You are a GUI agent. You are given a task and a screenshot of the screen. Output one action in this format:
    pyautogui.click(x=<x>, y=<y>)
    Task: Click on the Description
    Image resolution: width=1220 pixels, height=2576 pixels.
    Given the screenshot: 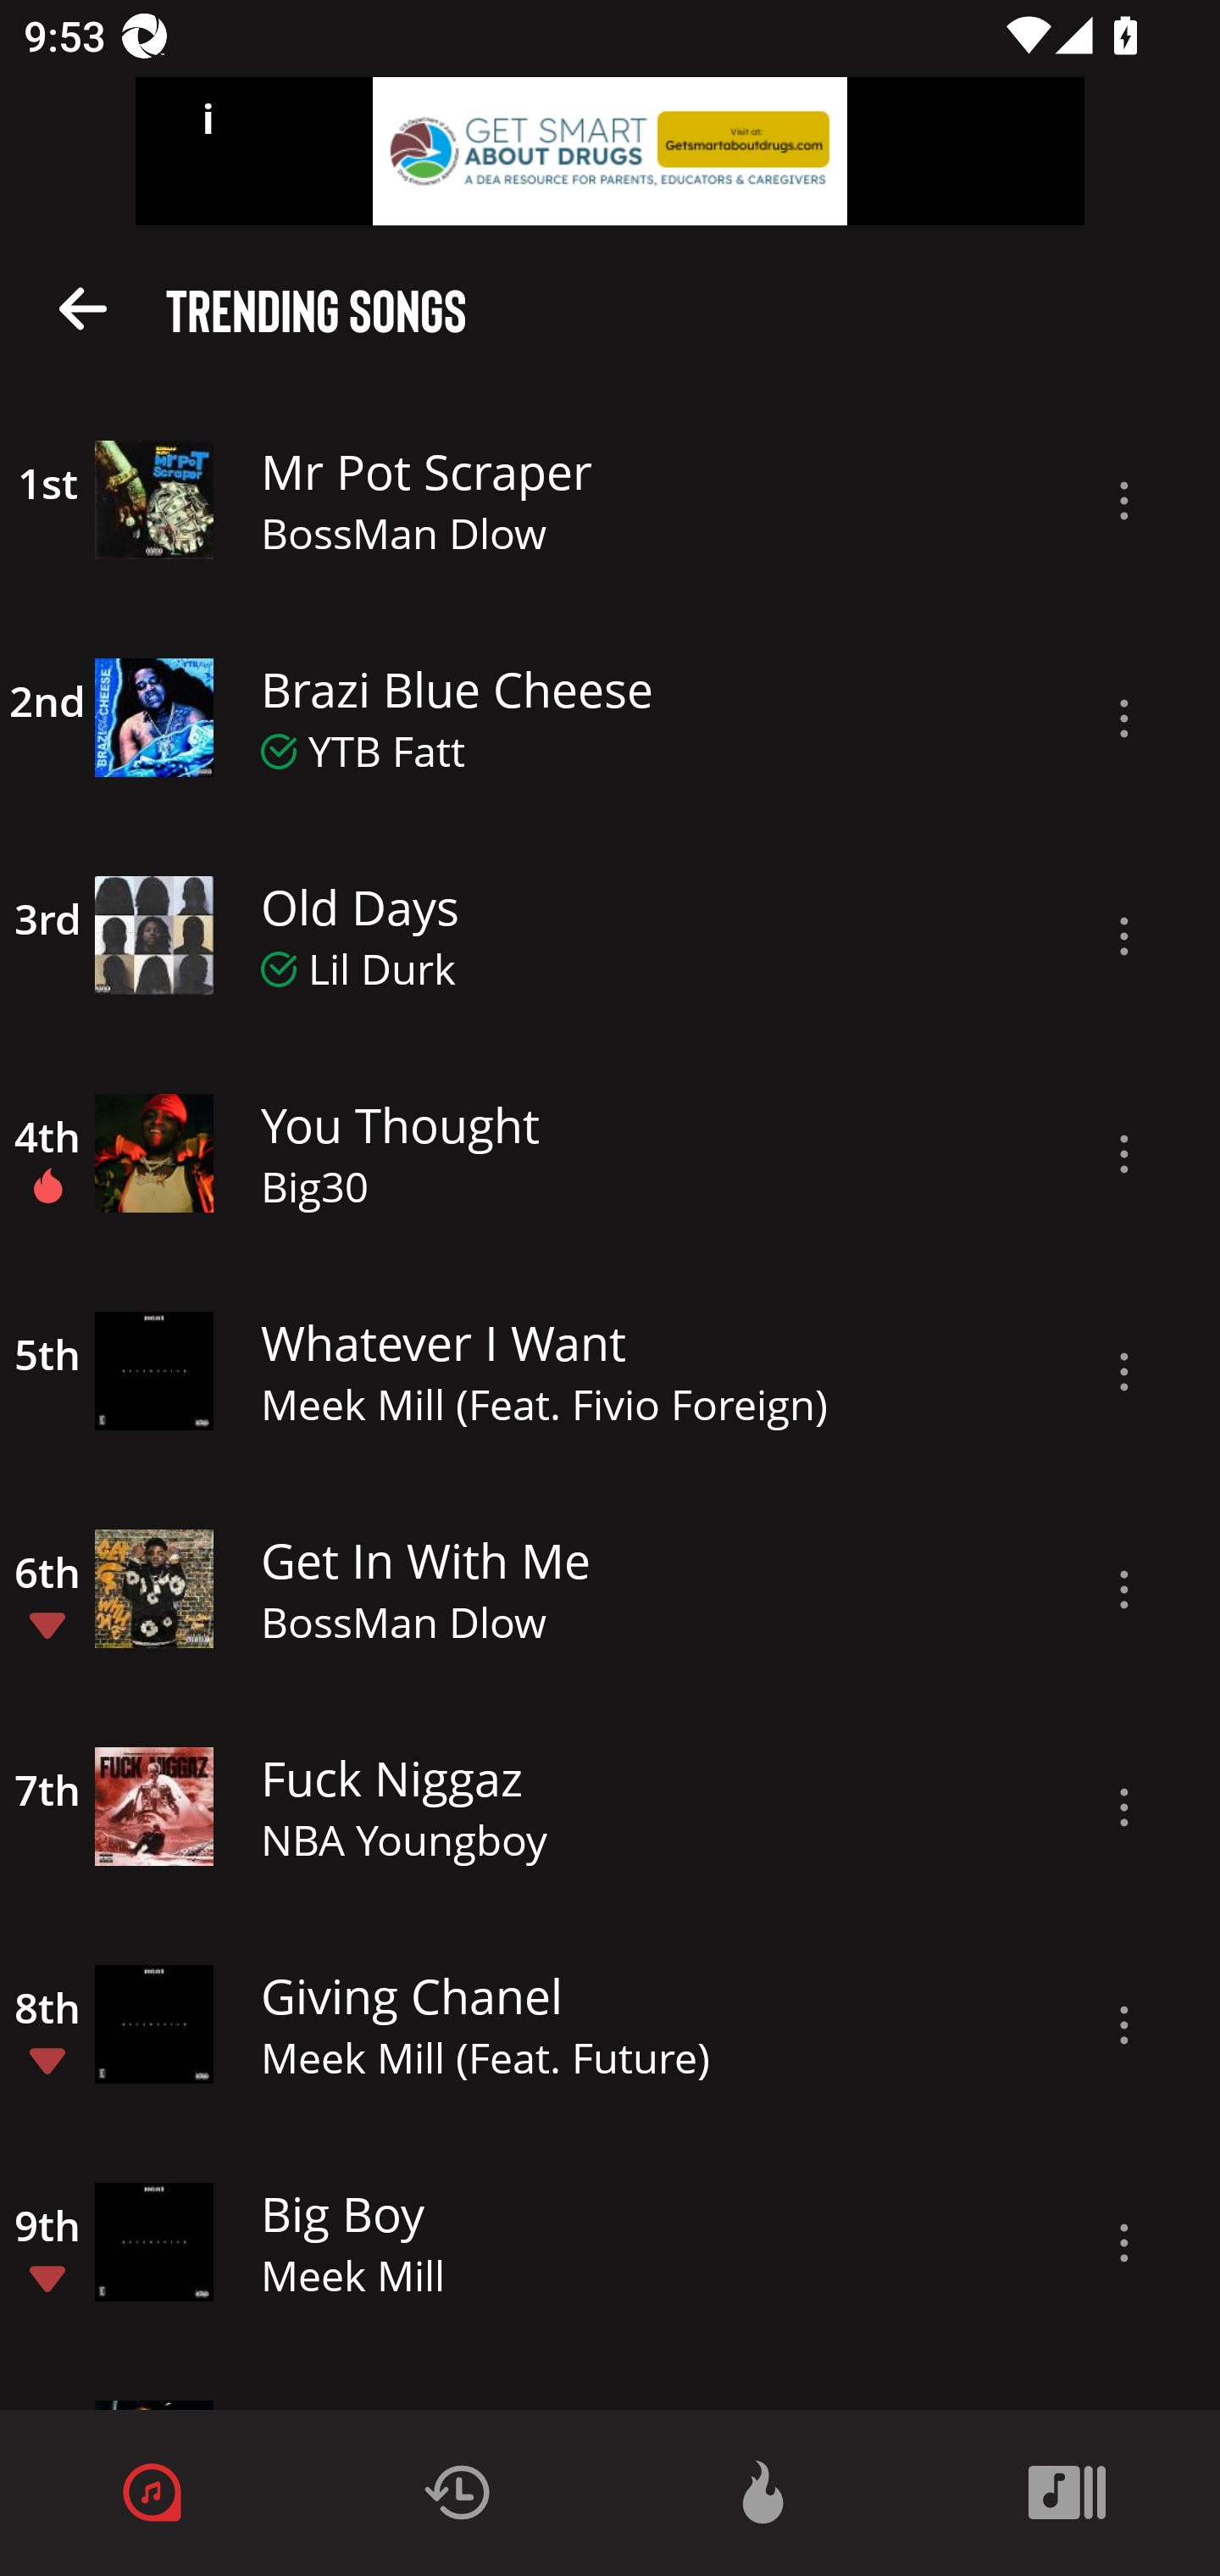 What is the action you would take?
    pyautogui.click(x=1124, y=1807)
    